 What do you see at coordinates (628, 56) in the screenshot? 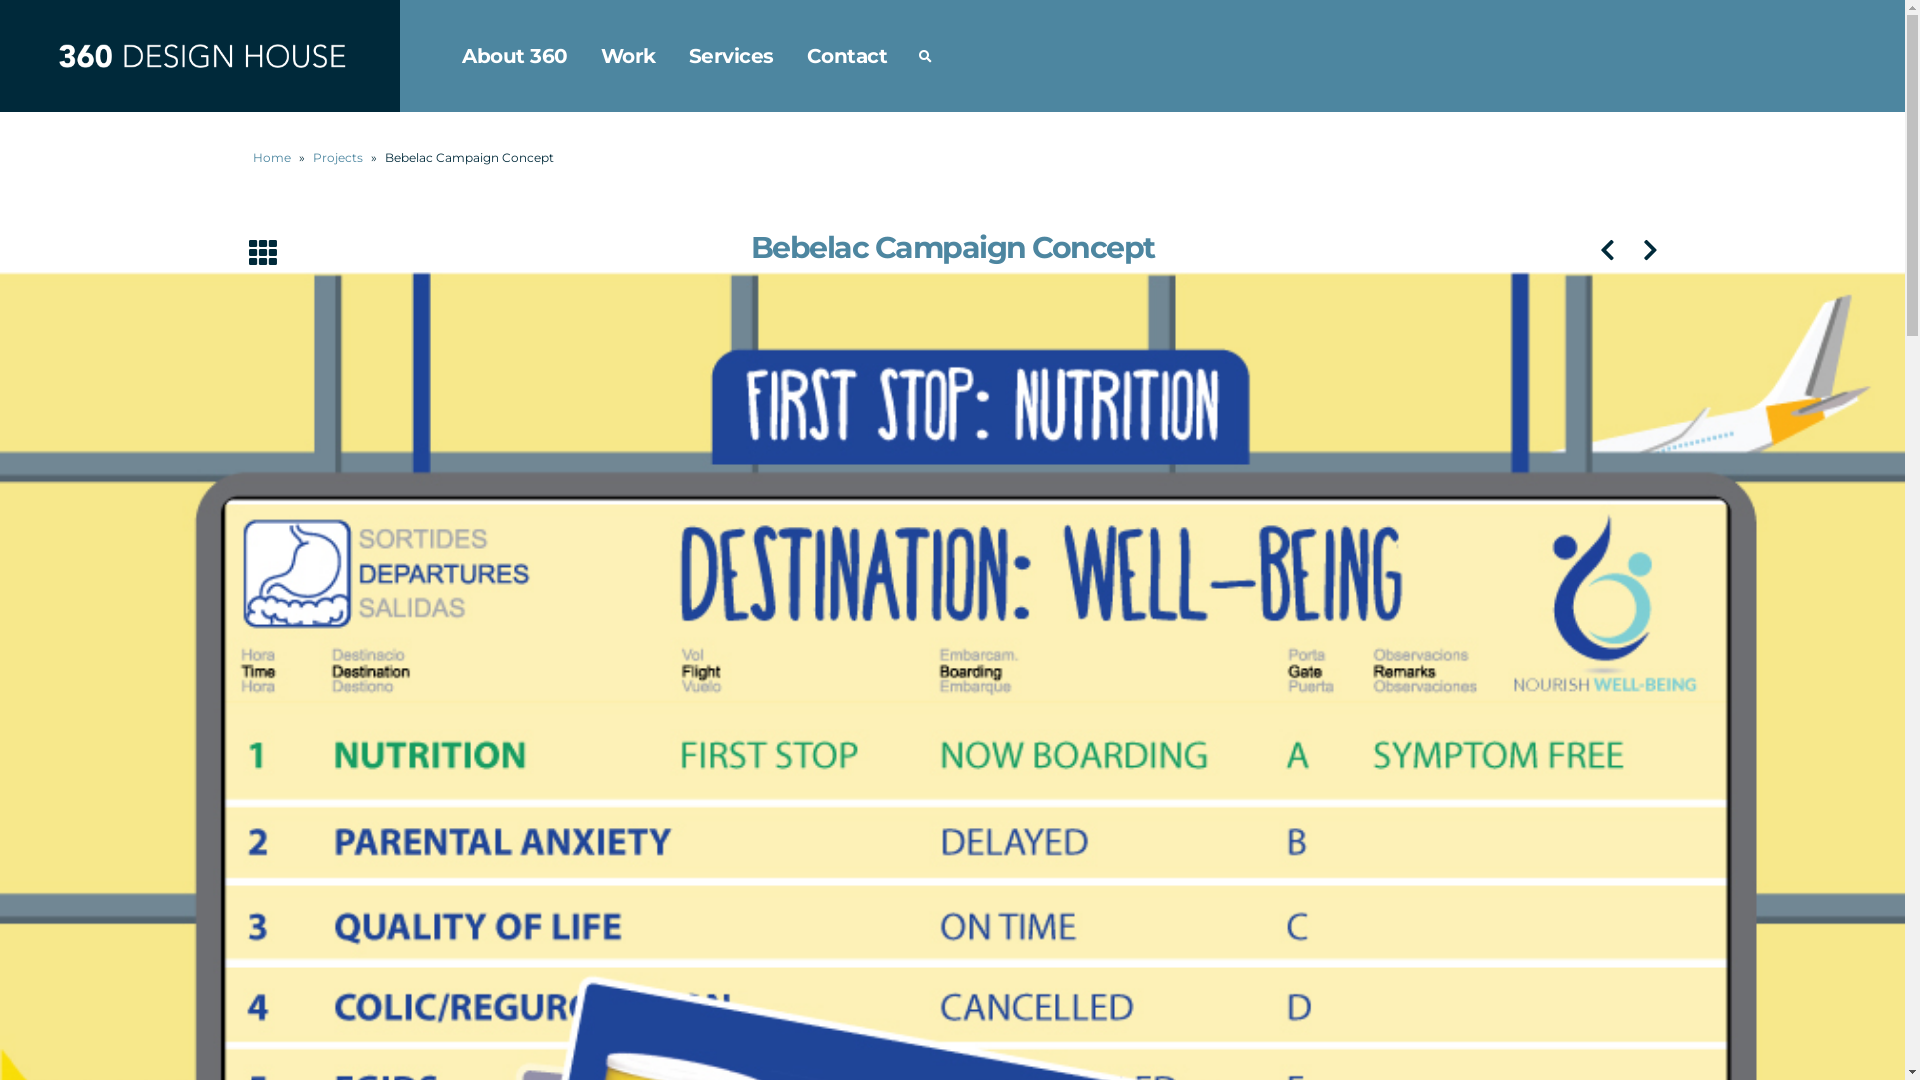
I see `Work` at bounding box center [628, 56].